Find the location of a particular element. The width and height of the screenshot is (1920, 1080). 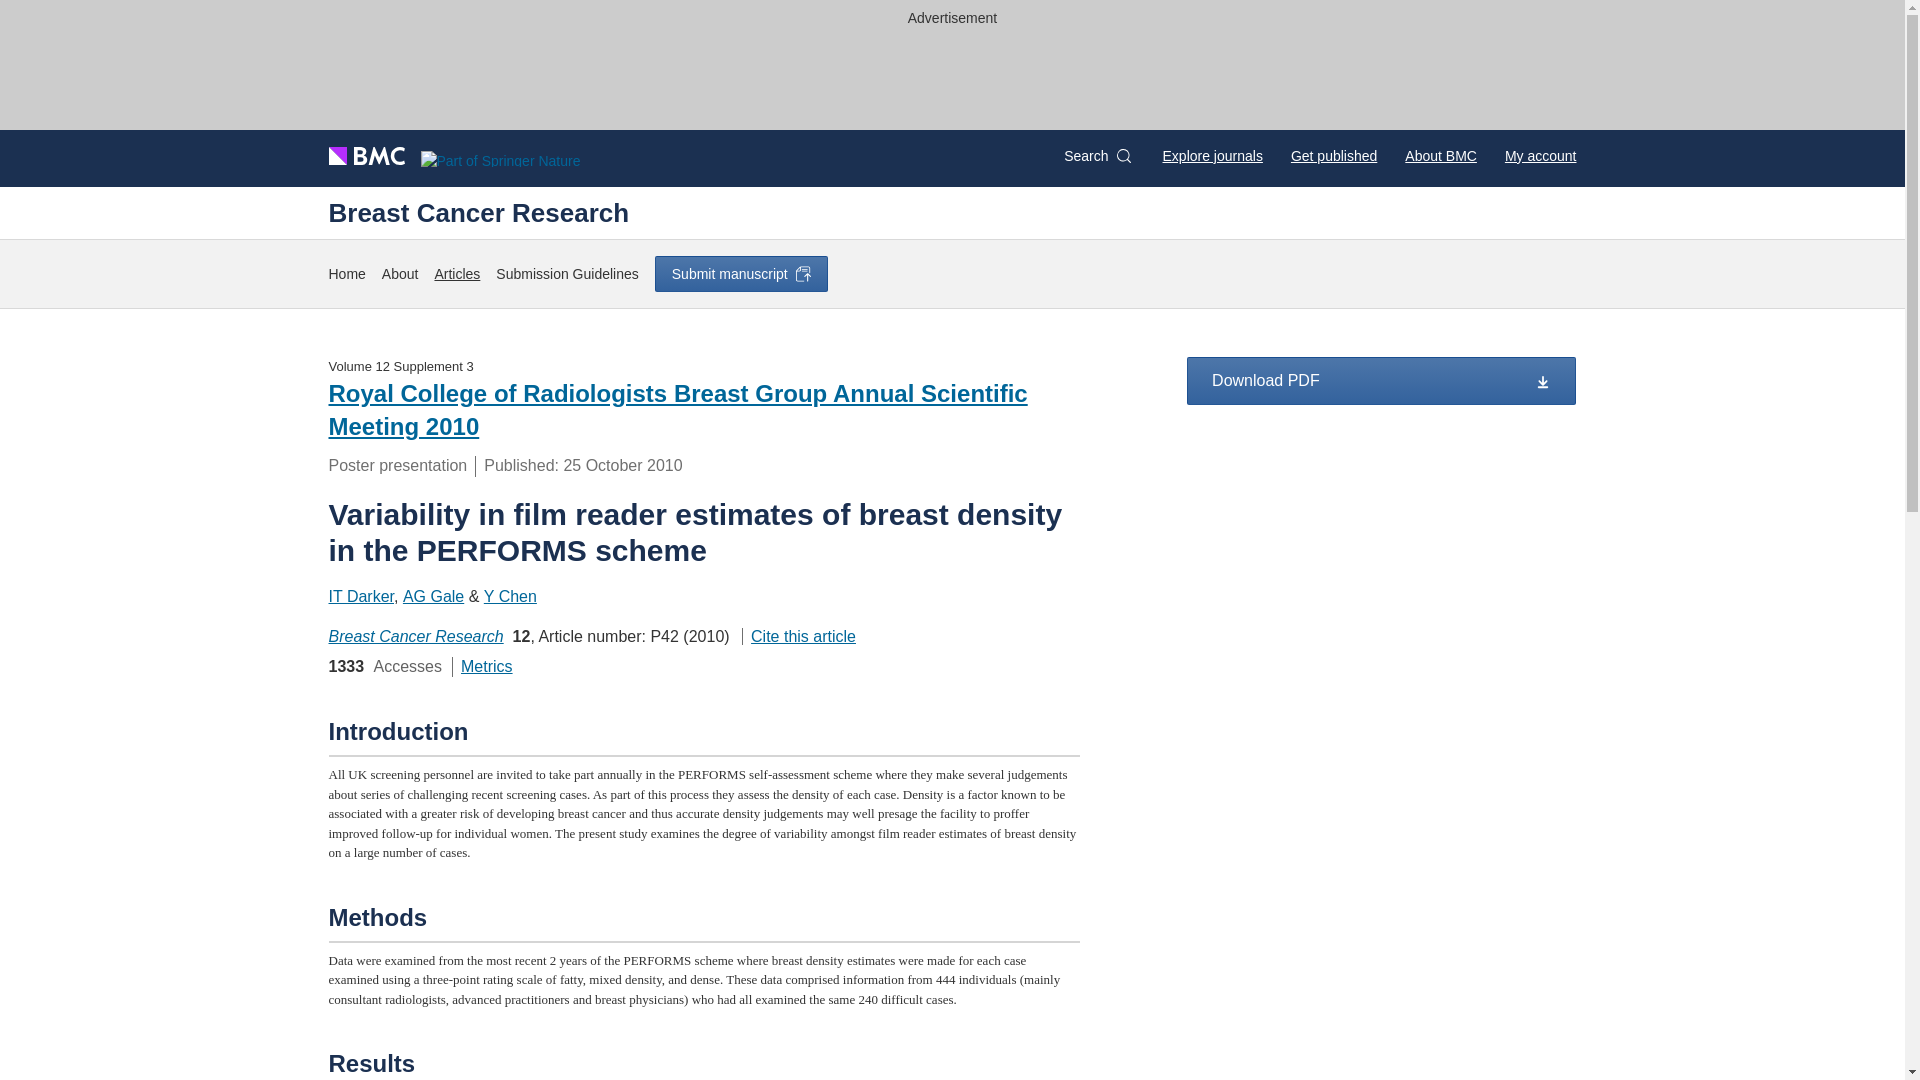

Cite this article is located at coordinates (798, 636).